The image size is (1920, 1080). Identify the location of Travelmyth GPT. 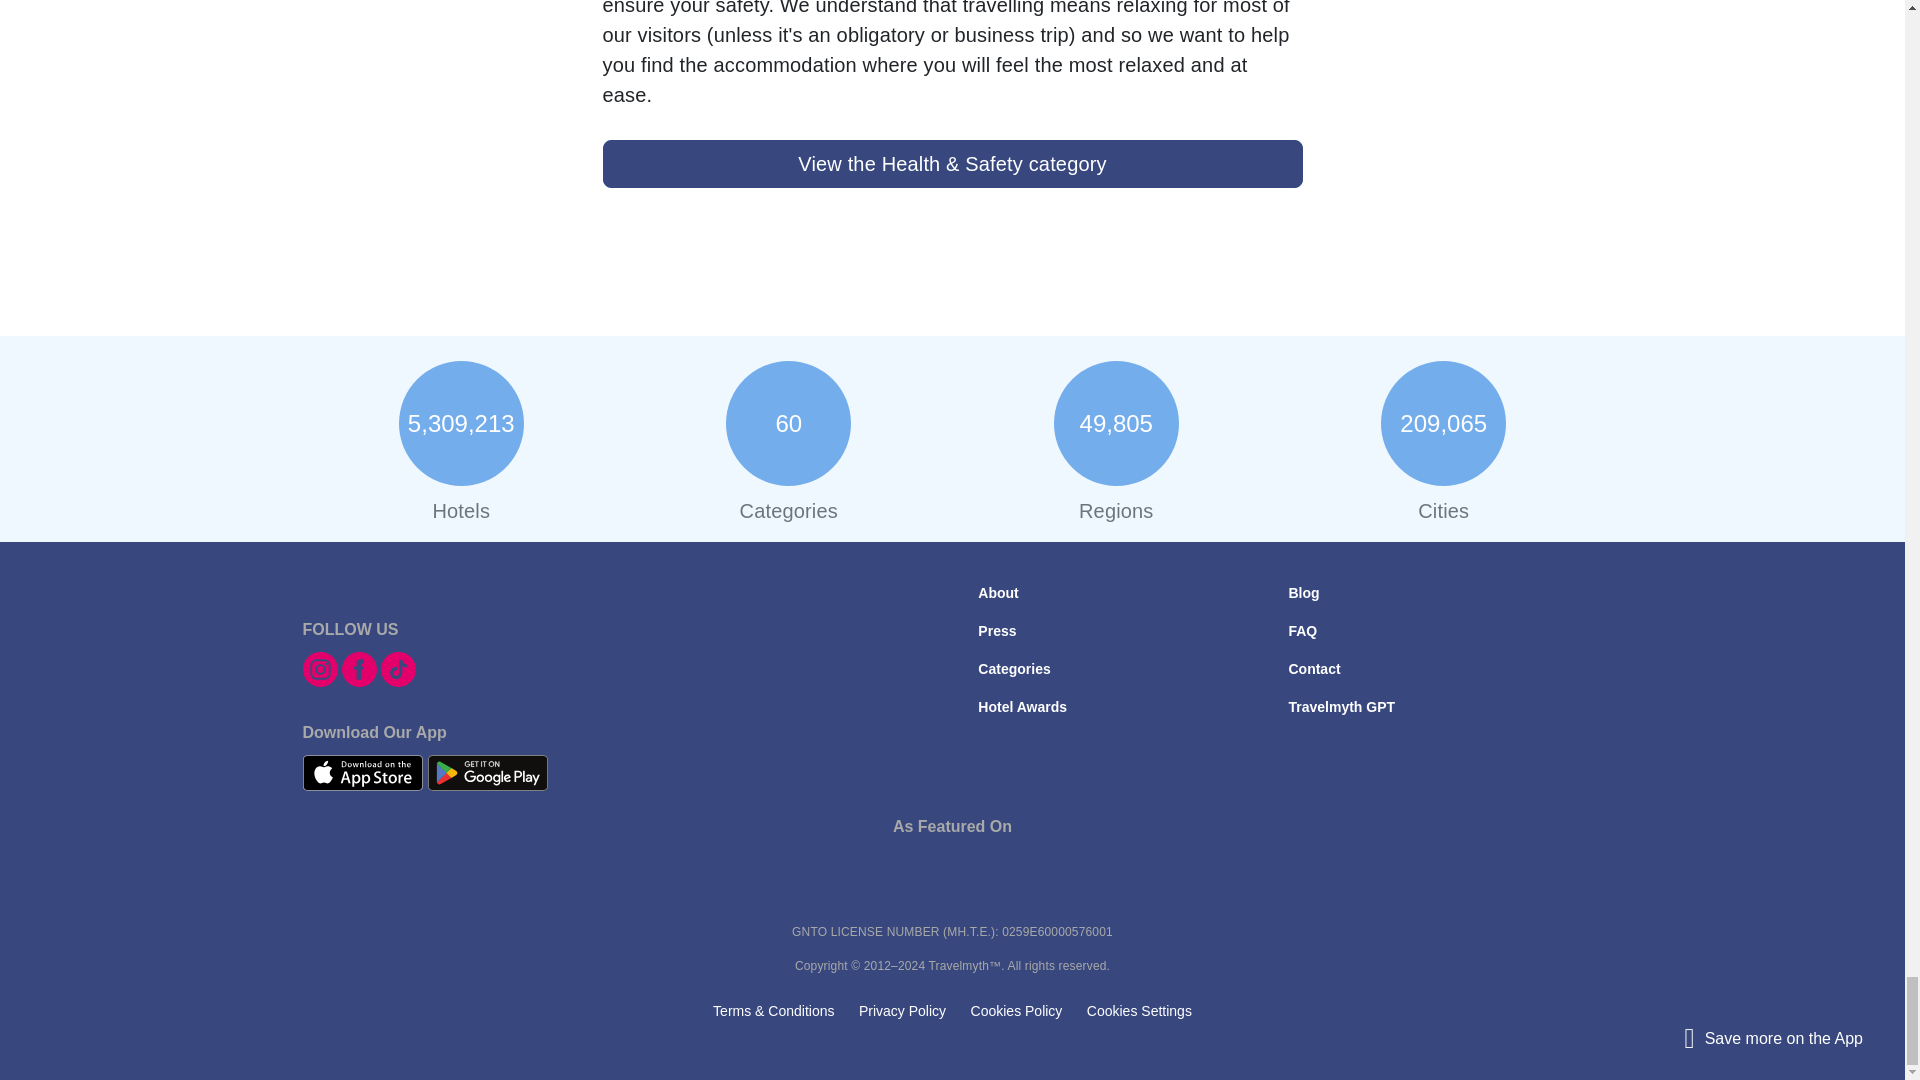
(1342, 706).